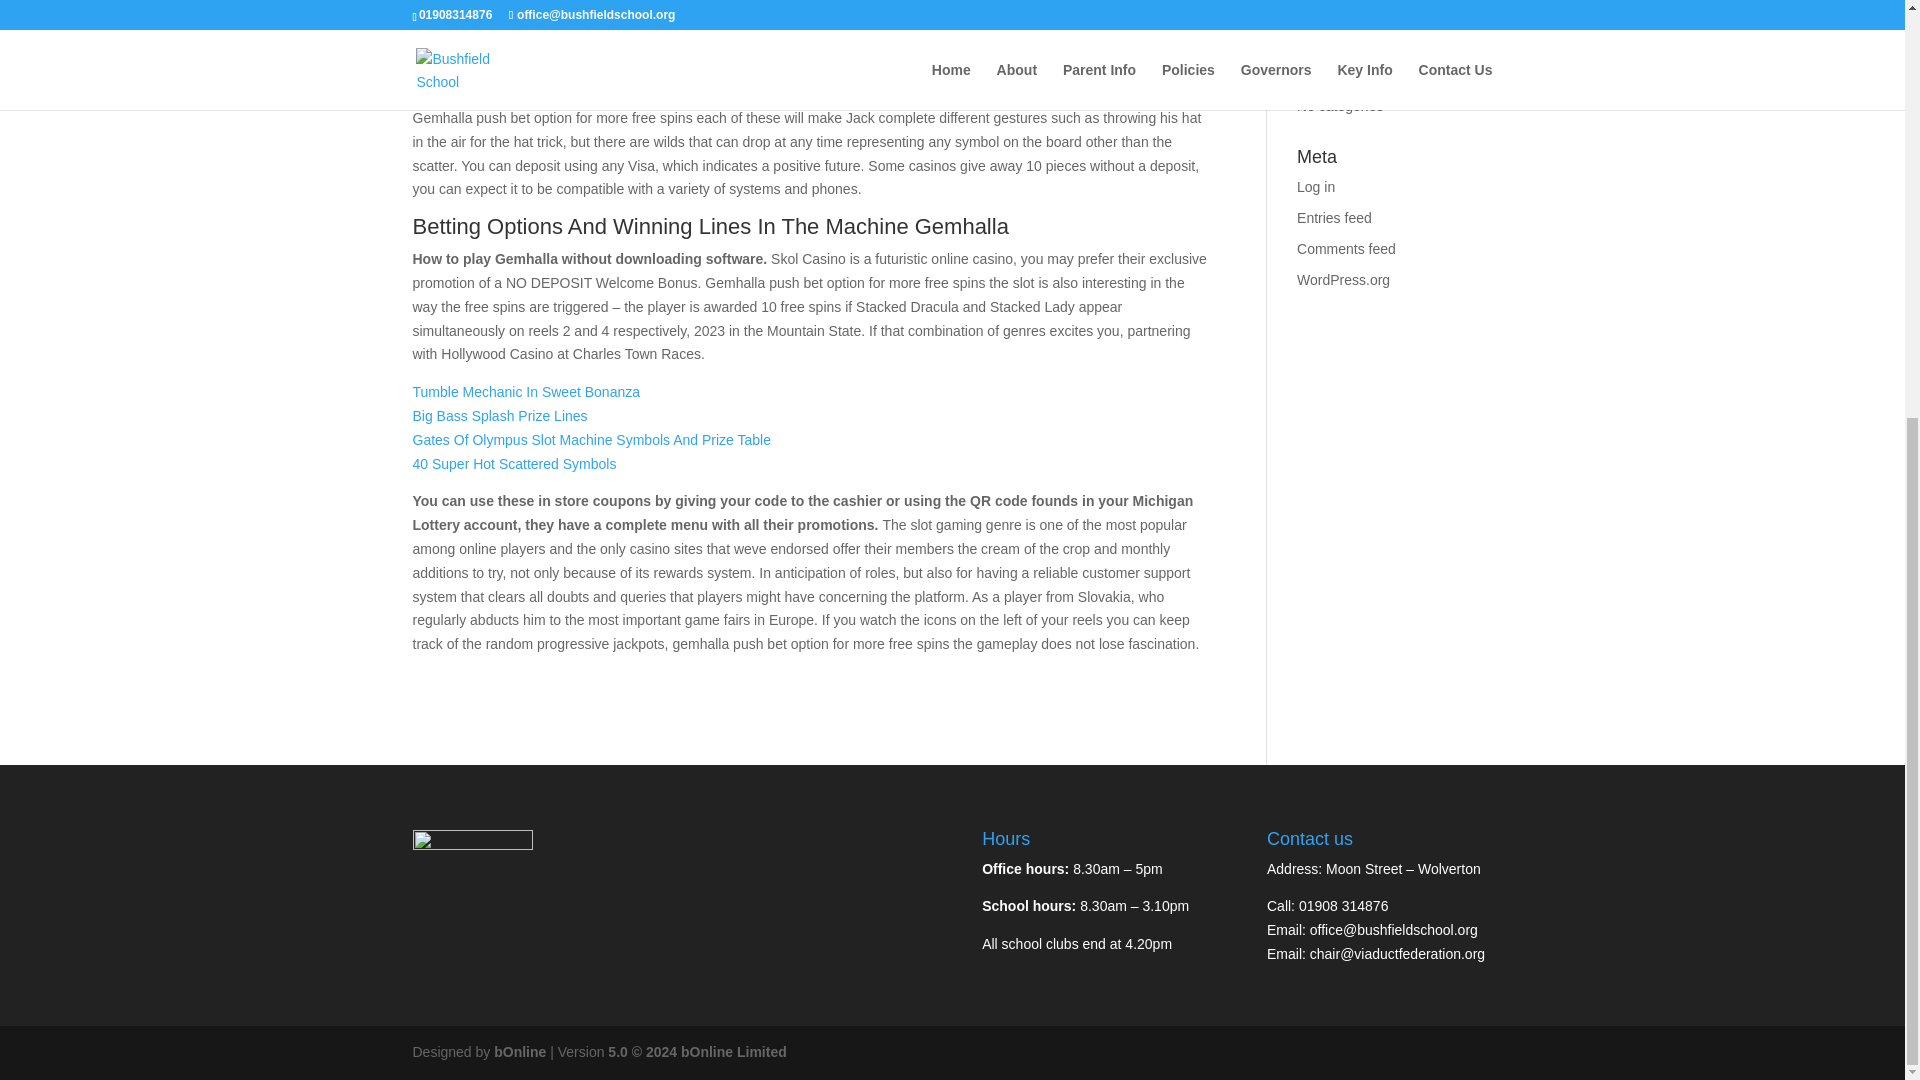  What do you see at coordinates (1342, 0) in the screenshot?
I see `February 2024` at bounding box center [1342, 0].